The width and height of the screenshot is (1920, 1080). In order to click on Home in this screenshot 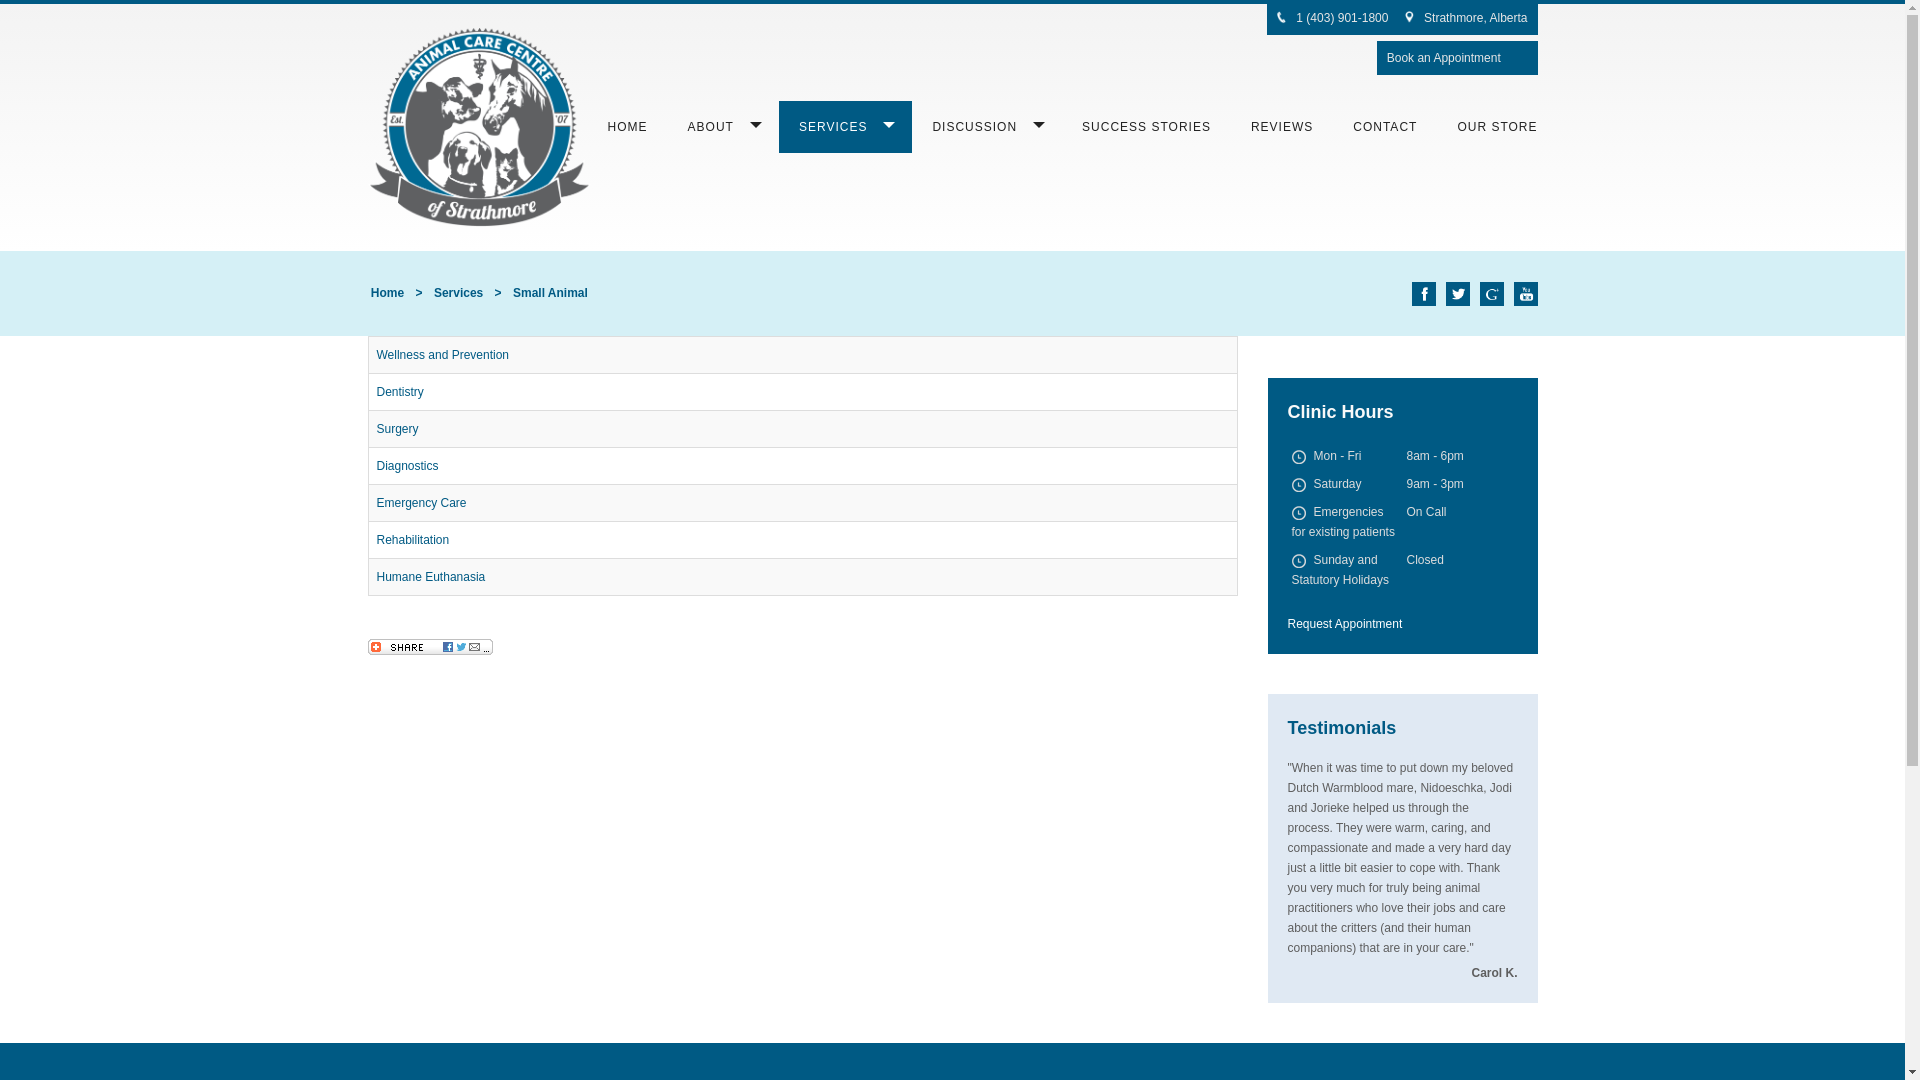, I will do `click(388, 293)`.